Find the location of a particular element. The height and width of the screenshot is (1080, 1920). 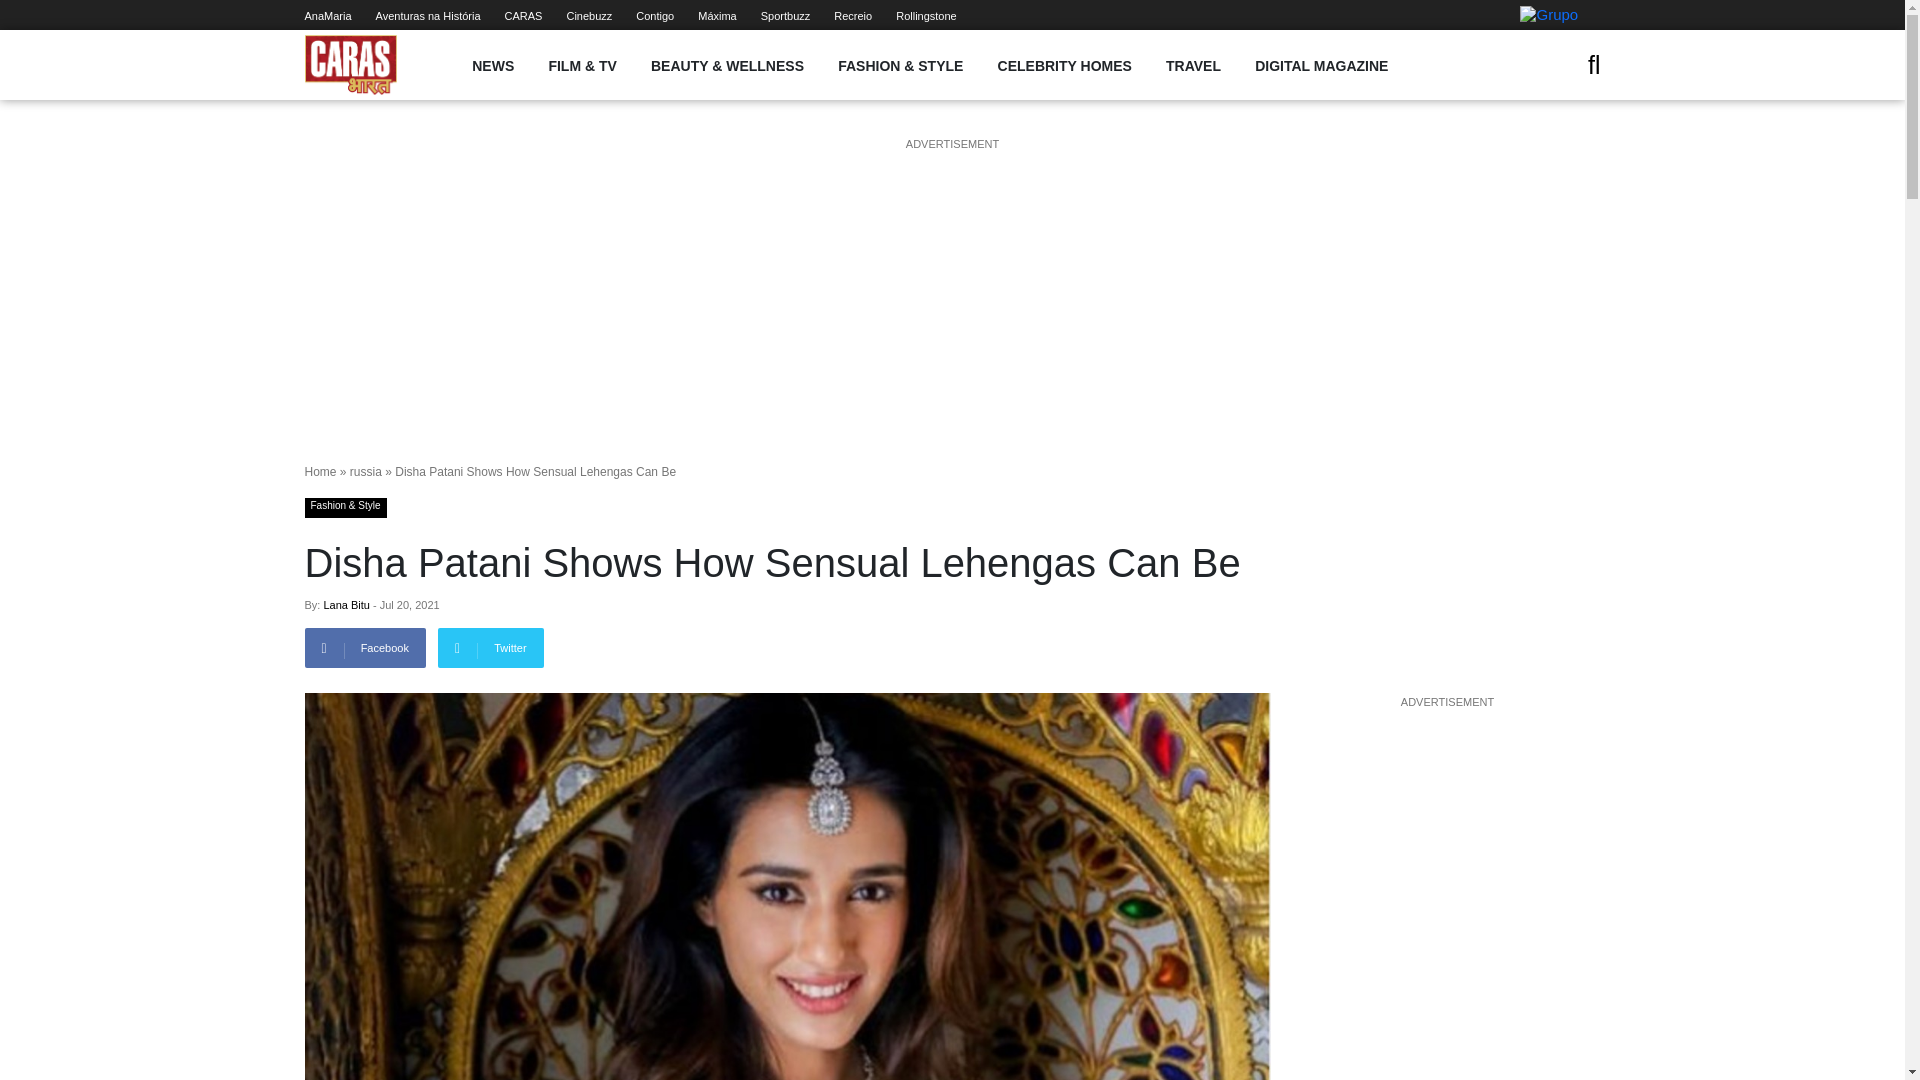

Home is located at coordinates (320, 472).